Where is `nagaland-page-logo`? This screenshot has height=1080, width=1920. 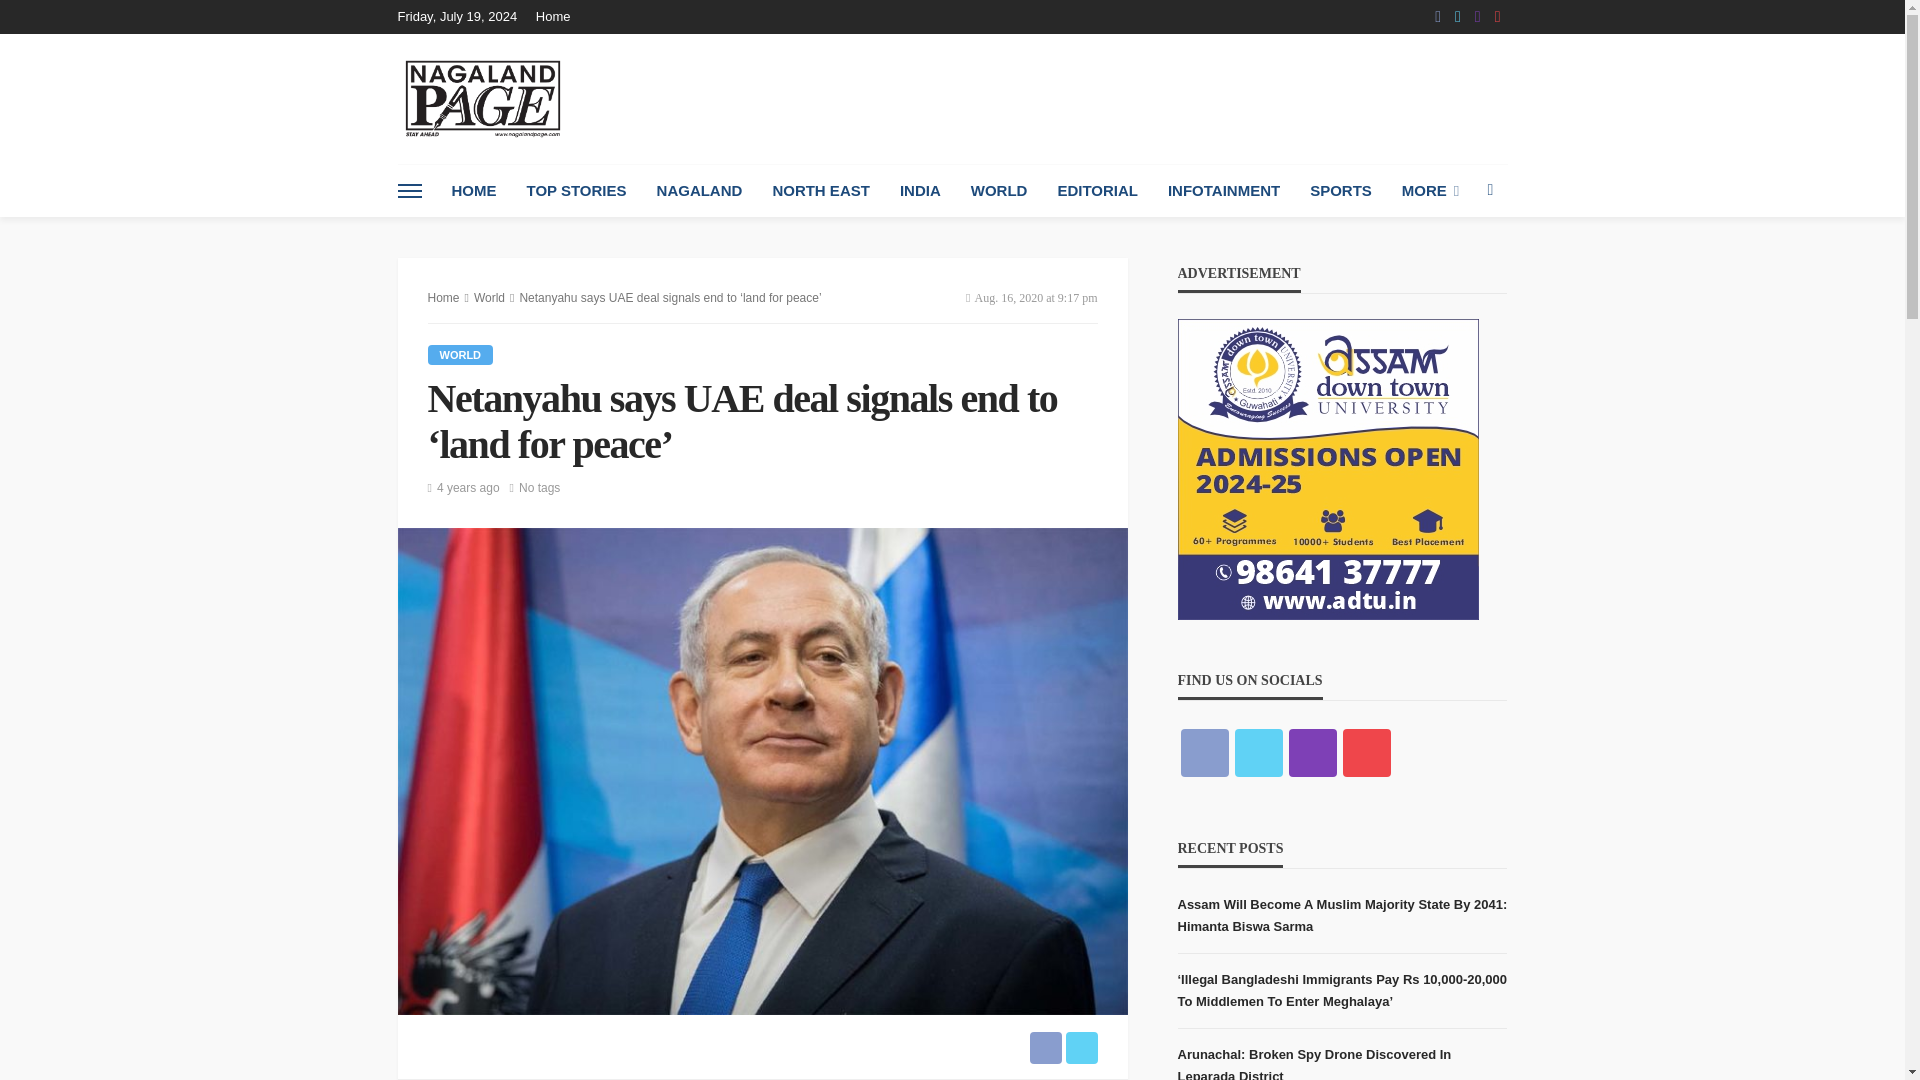 nagaland-page-logo is located at coordinates (482, 98).